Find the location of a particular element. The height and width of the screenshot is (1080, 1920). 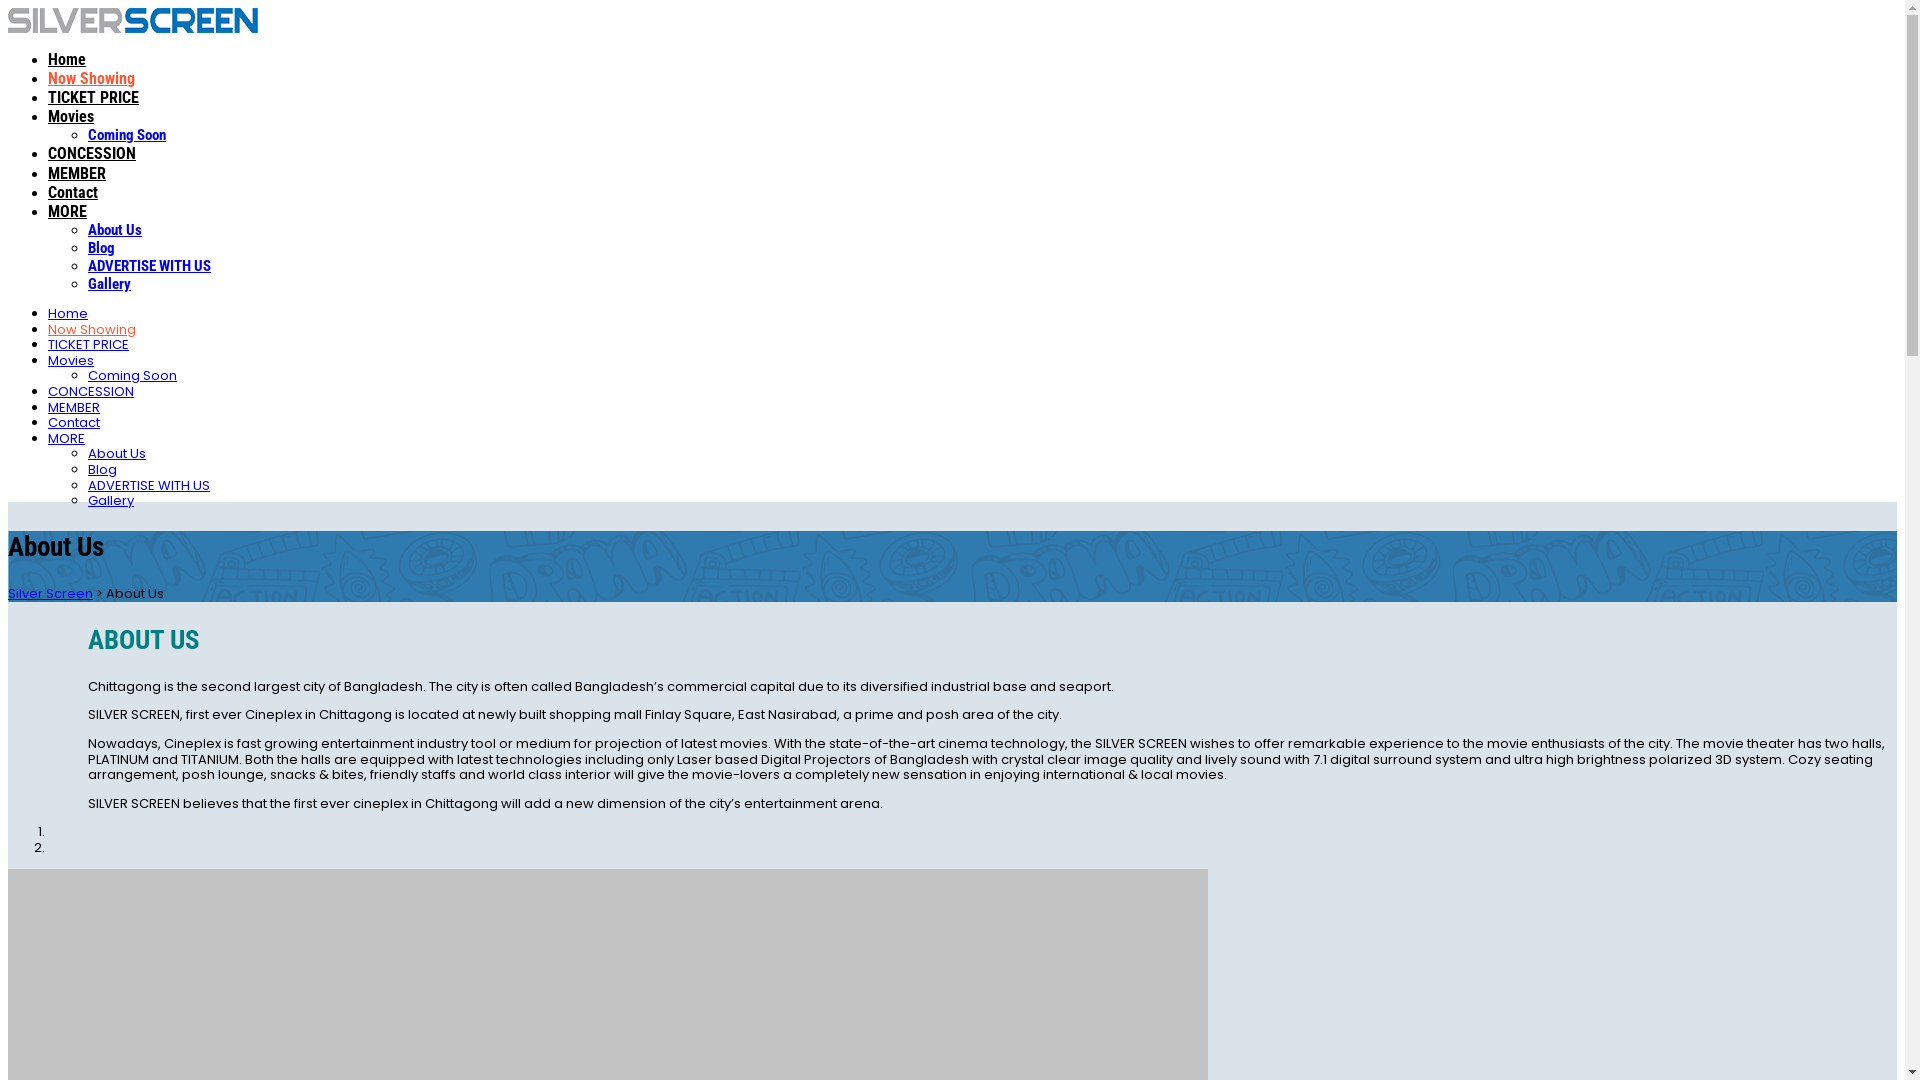

MEMBER is located at coordinates (77, 174).